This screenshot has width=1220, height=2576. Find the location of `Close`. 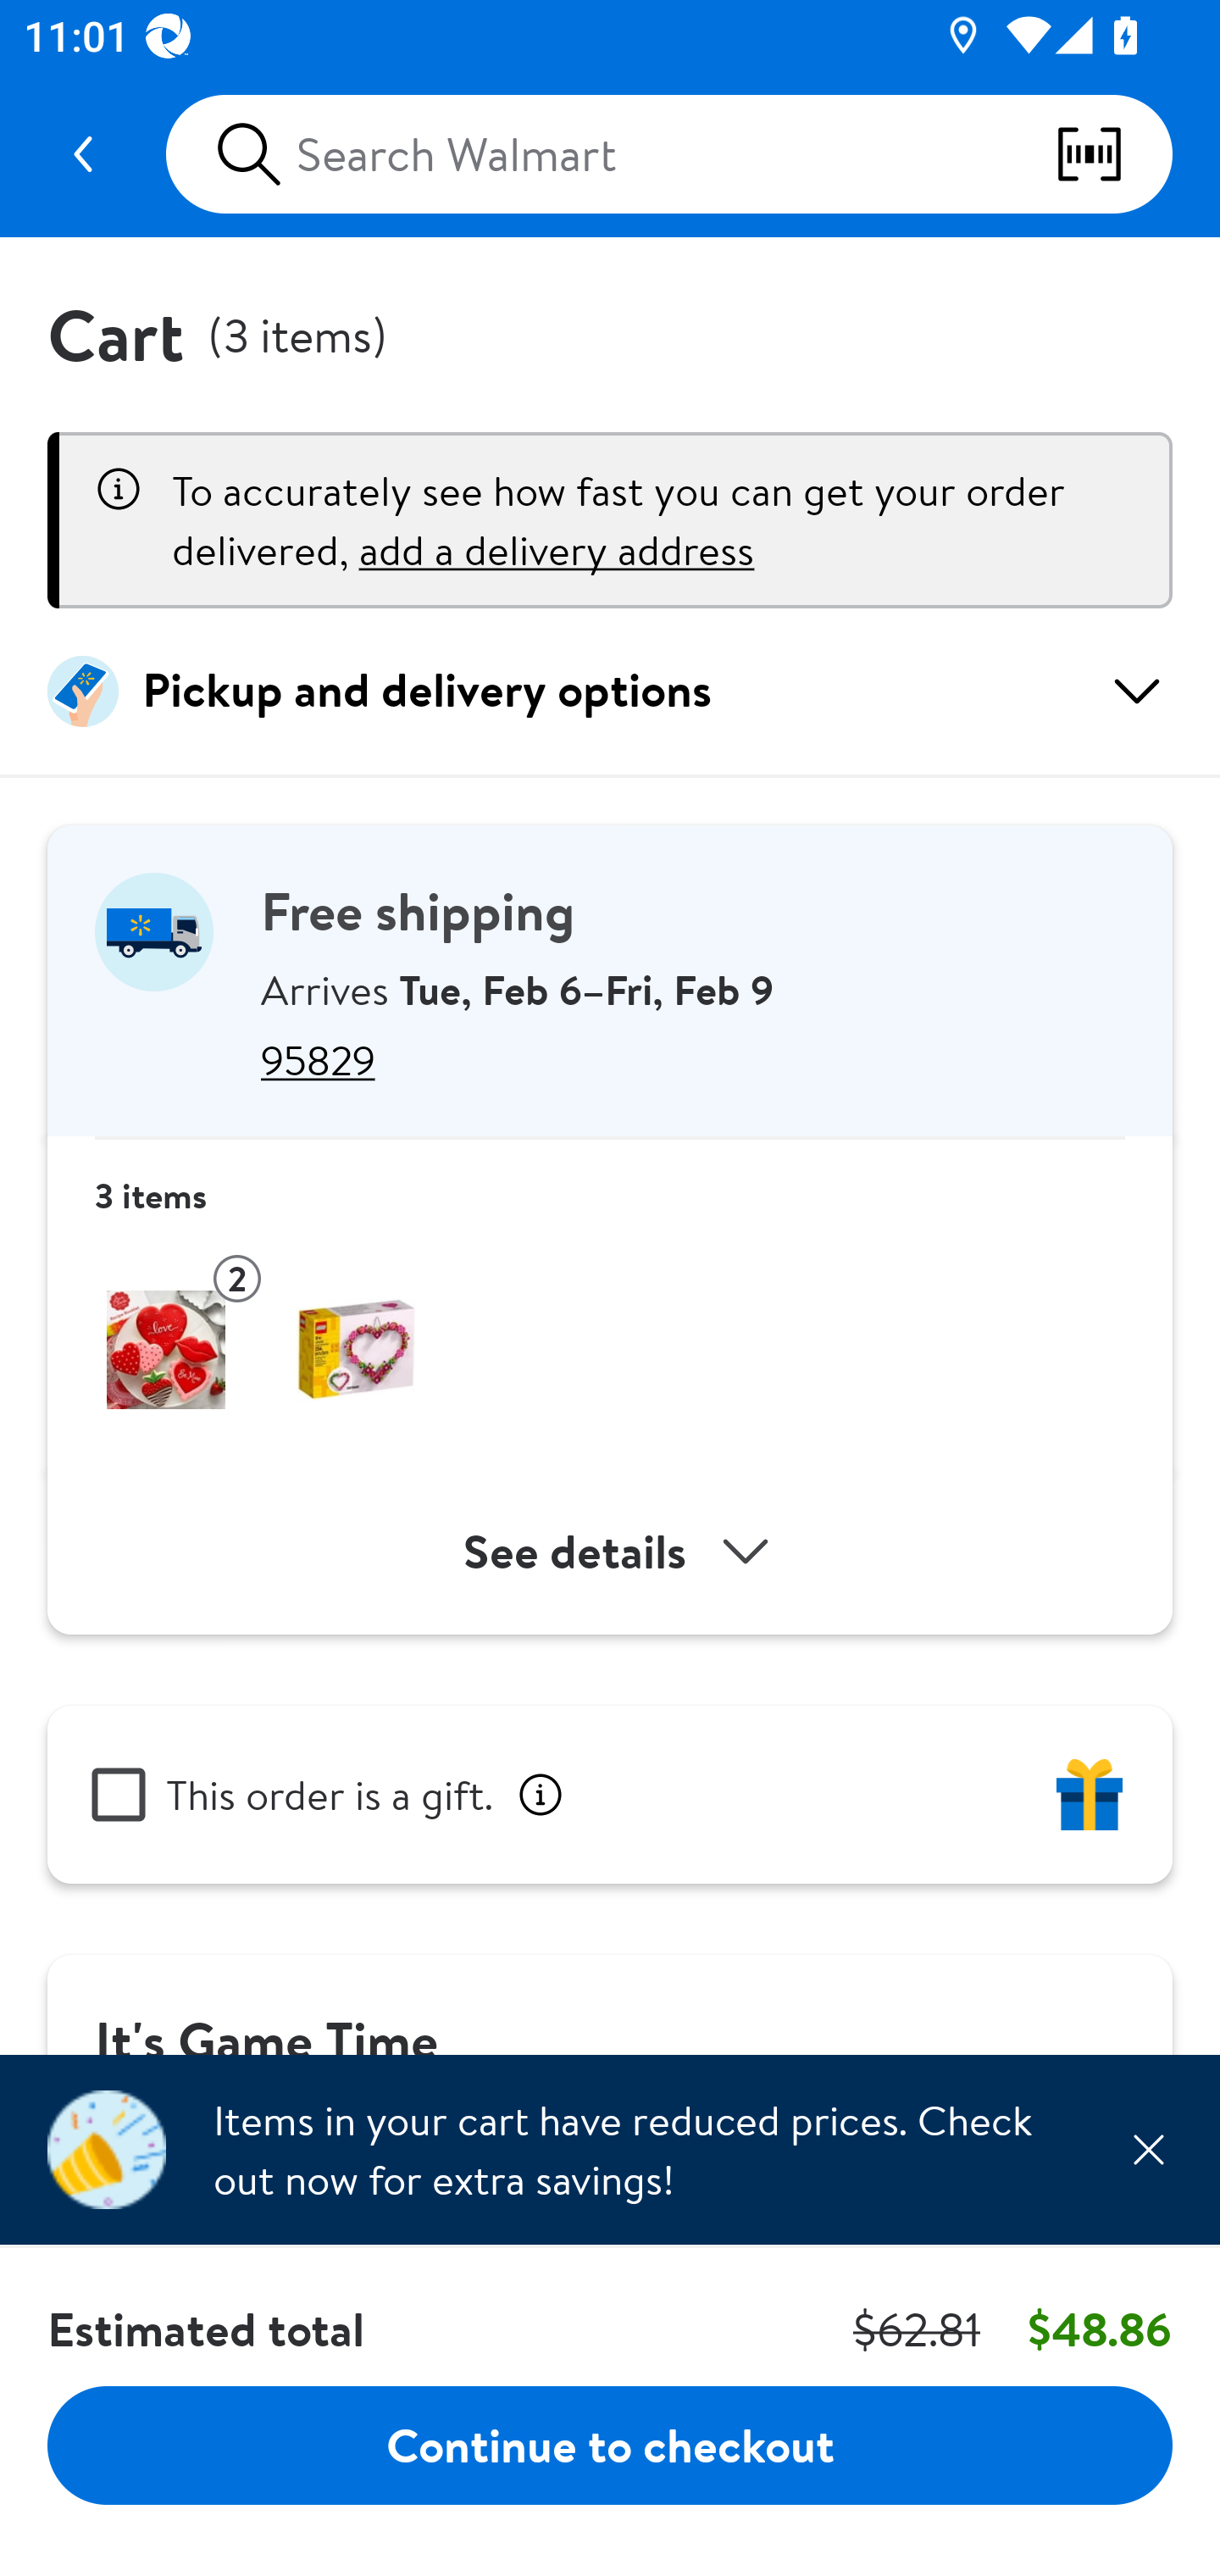

Close is located at coordinates (1148, 2149).